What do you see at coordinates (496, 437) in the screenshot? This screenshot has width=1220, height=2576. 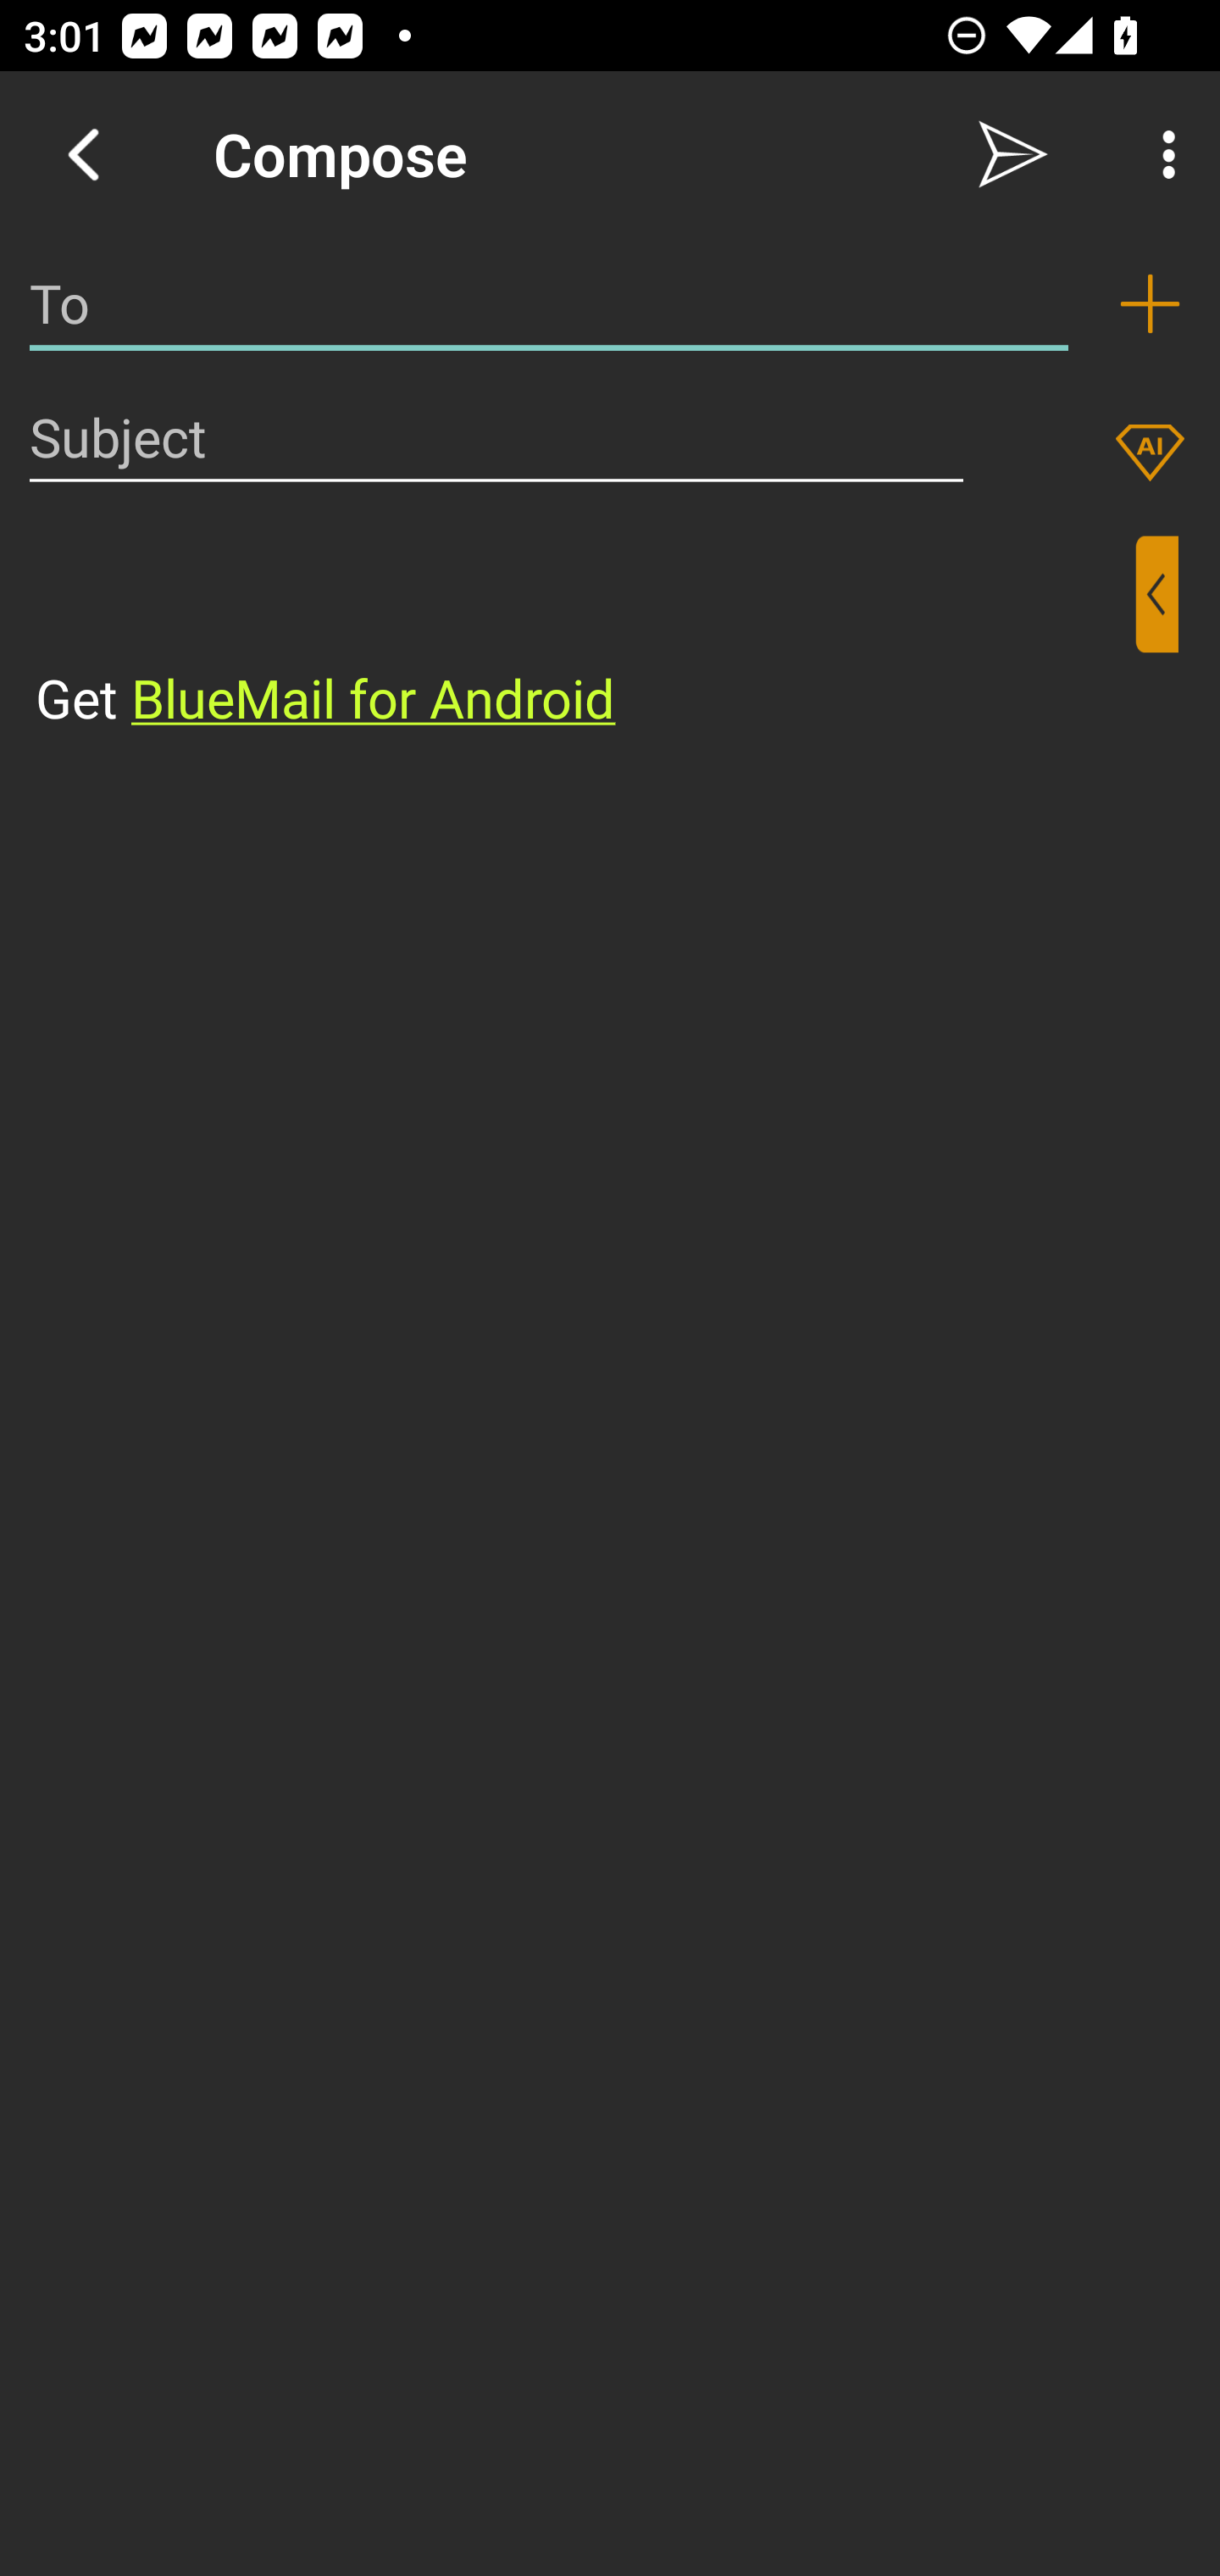 I see `Subject` at bounding box center [496, 437].